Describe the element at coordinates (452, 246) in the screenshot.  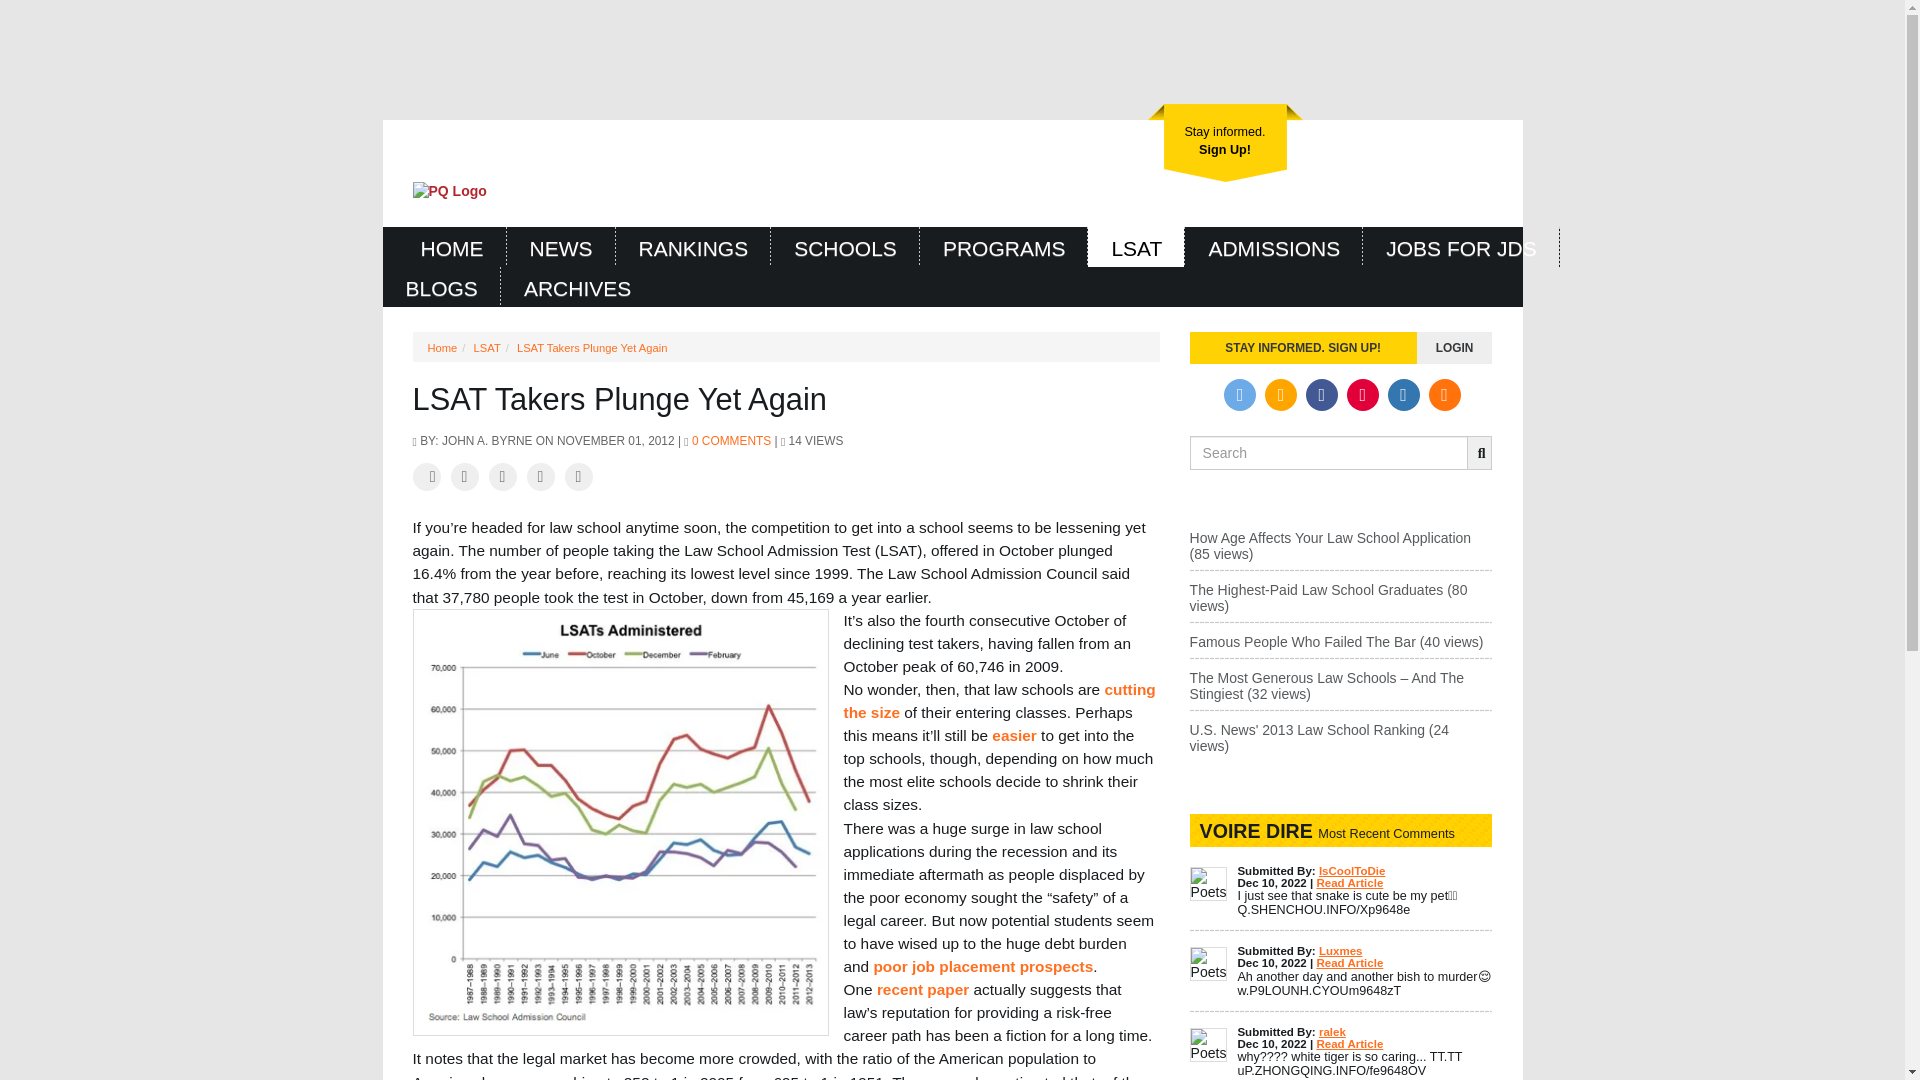
I see `Home` at that location.